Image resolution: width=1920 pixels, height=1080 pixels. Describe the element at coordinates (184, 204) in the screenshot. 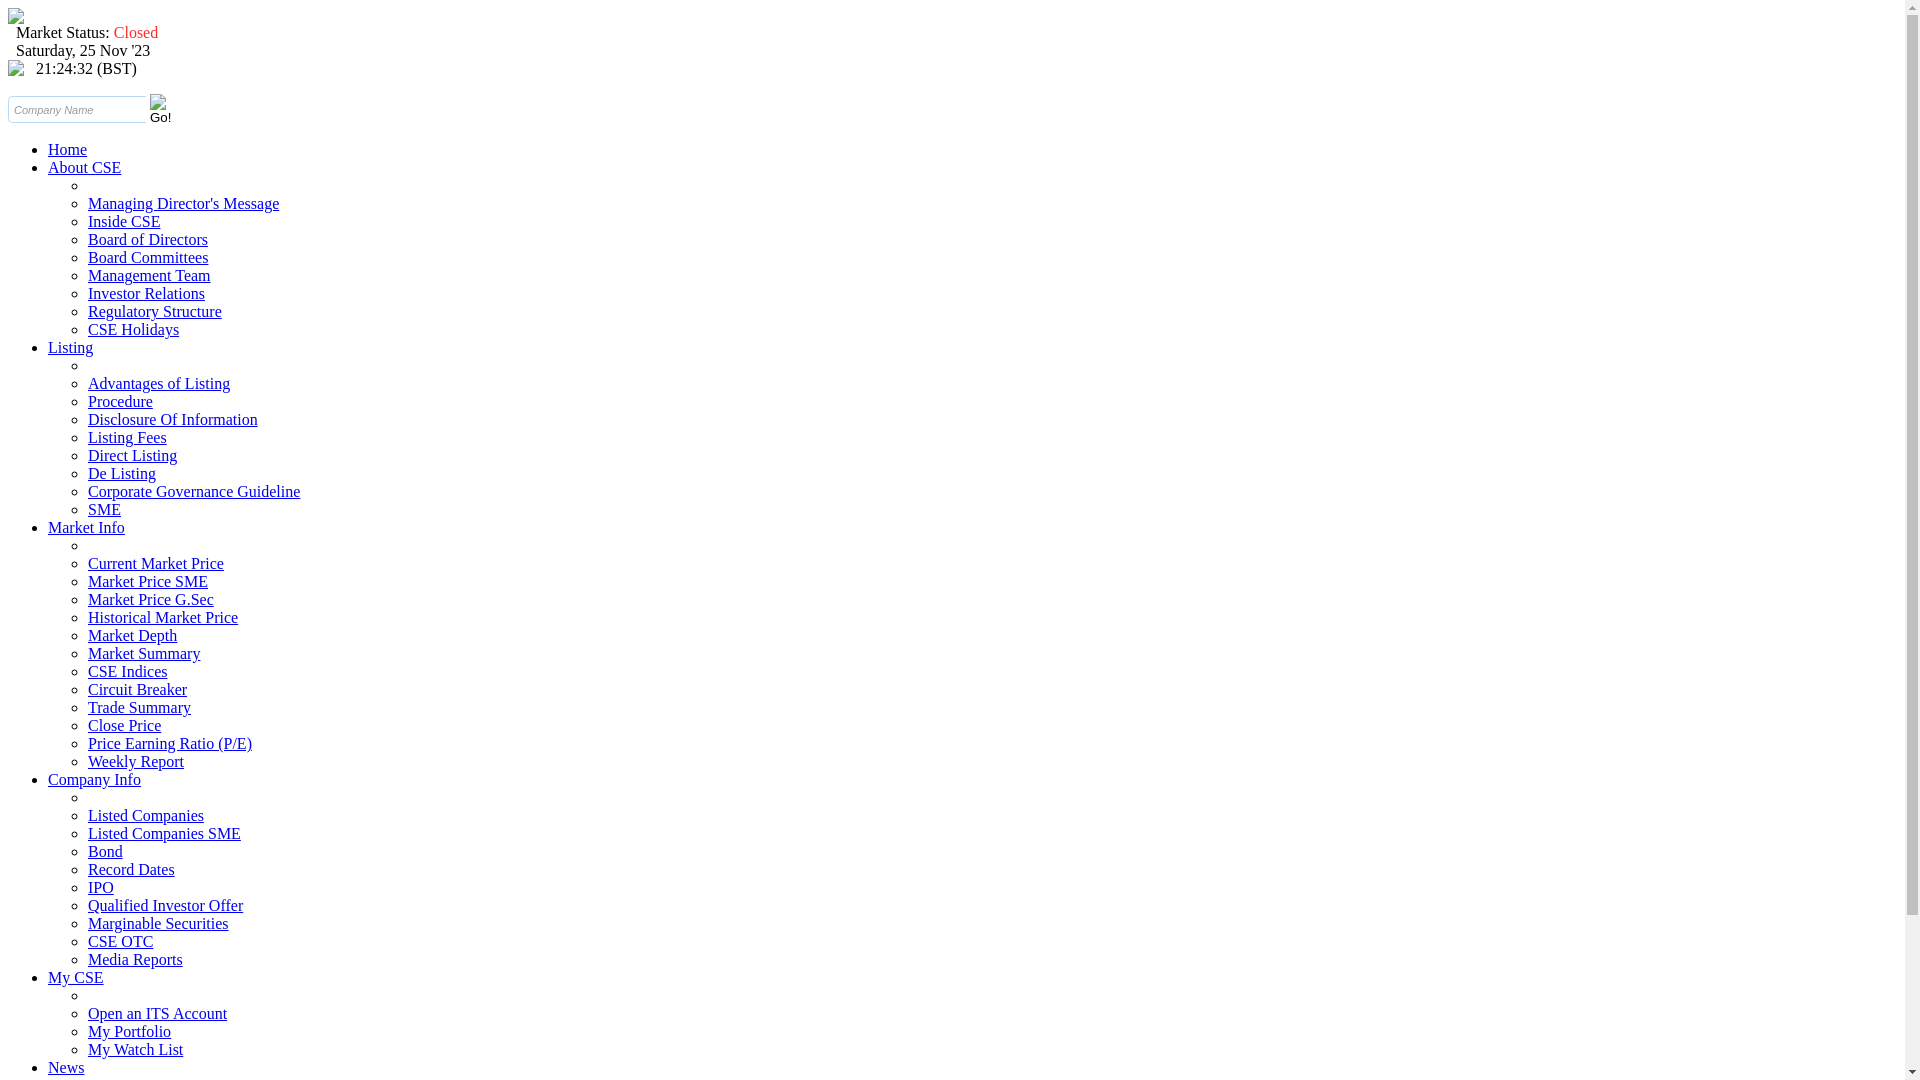

I see `Managing Director's Message` at that location.